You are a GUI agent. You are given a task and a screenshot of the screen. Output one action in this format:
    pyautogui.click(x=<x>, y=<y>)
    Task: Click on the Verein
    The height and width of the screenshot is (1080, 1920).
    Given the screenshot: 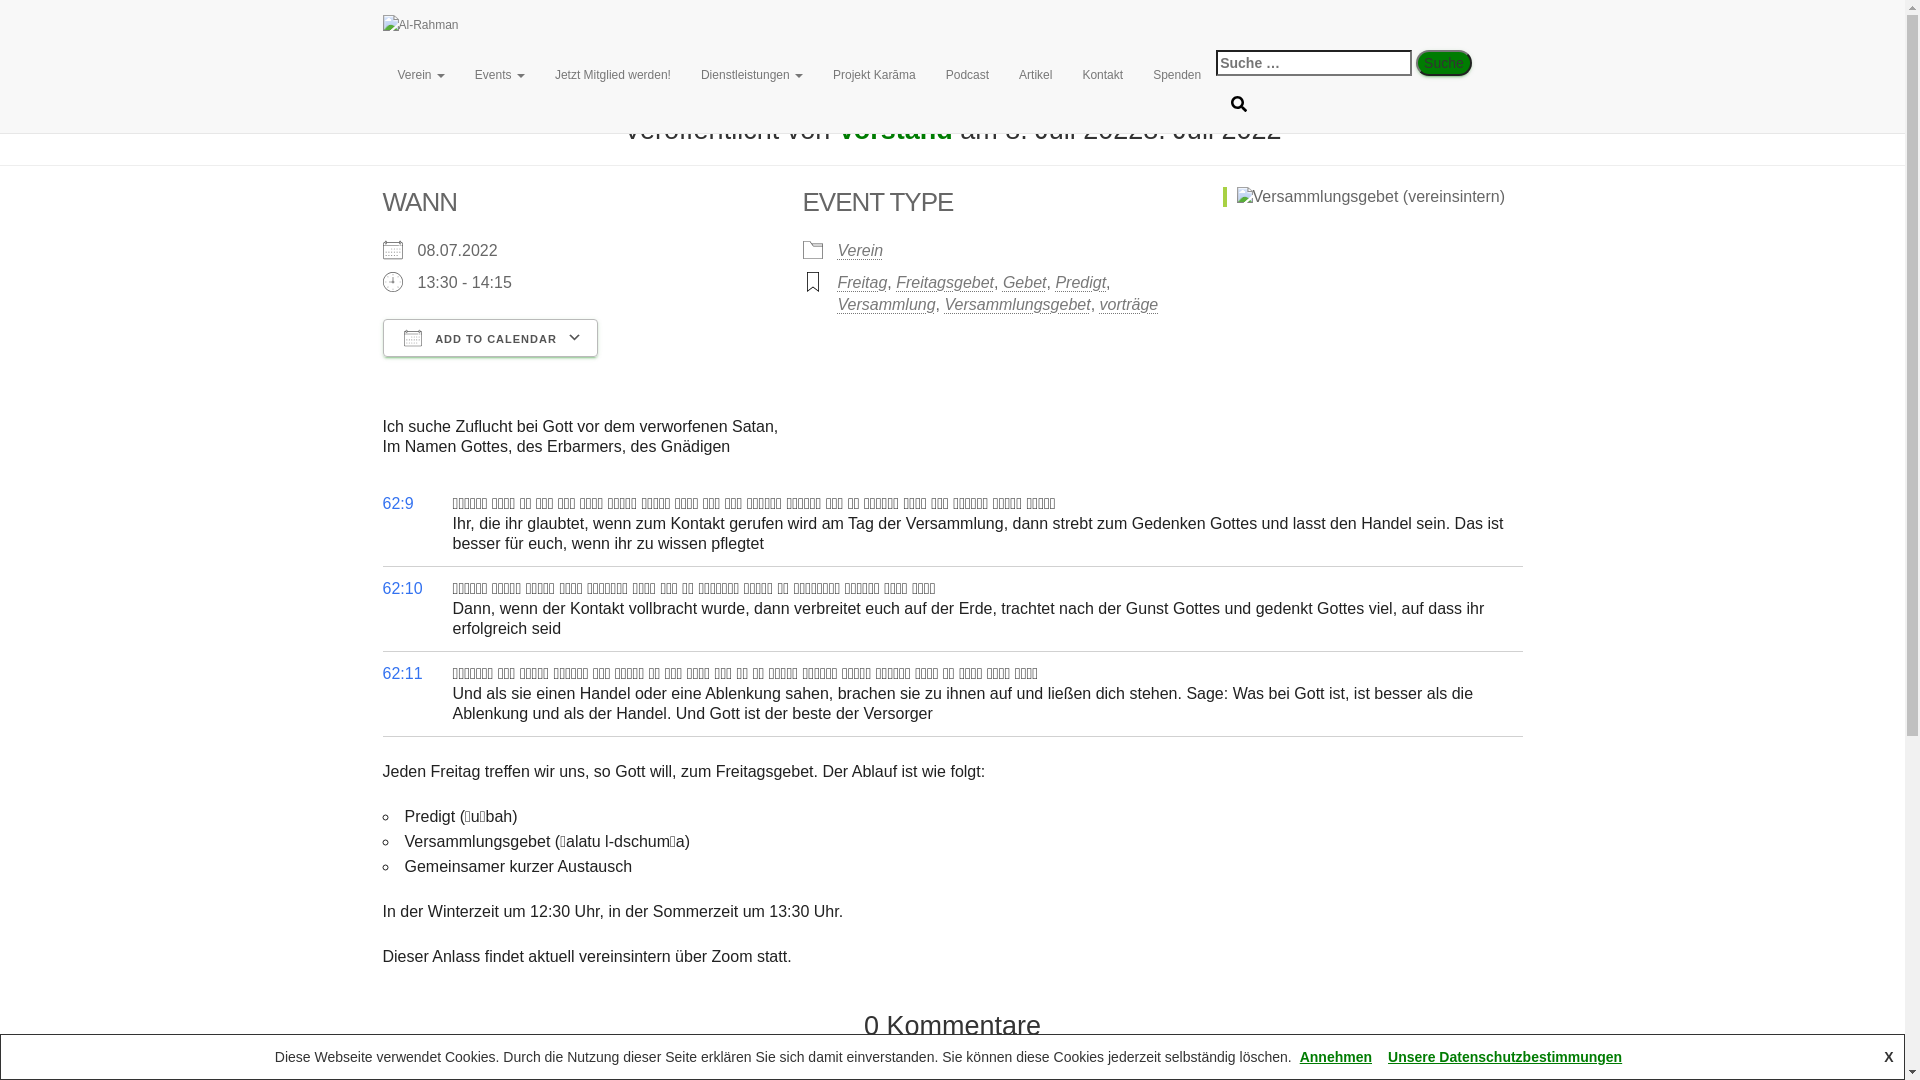 What is the action you would take?
    pyautogui.click(x=420, y=75)
    